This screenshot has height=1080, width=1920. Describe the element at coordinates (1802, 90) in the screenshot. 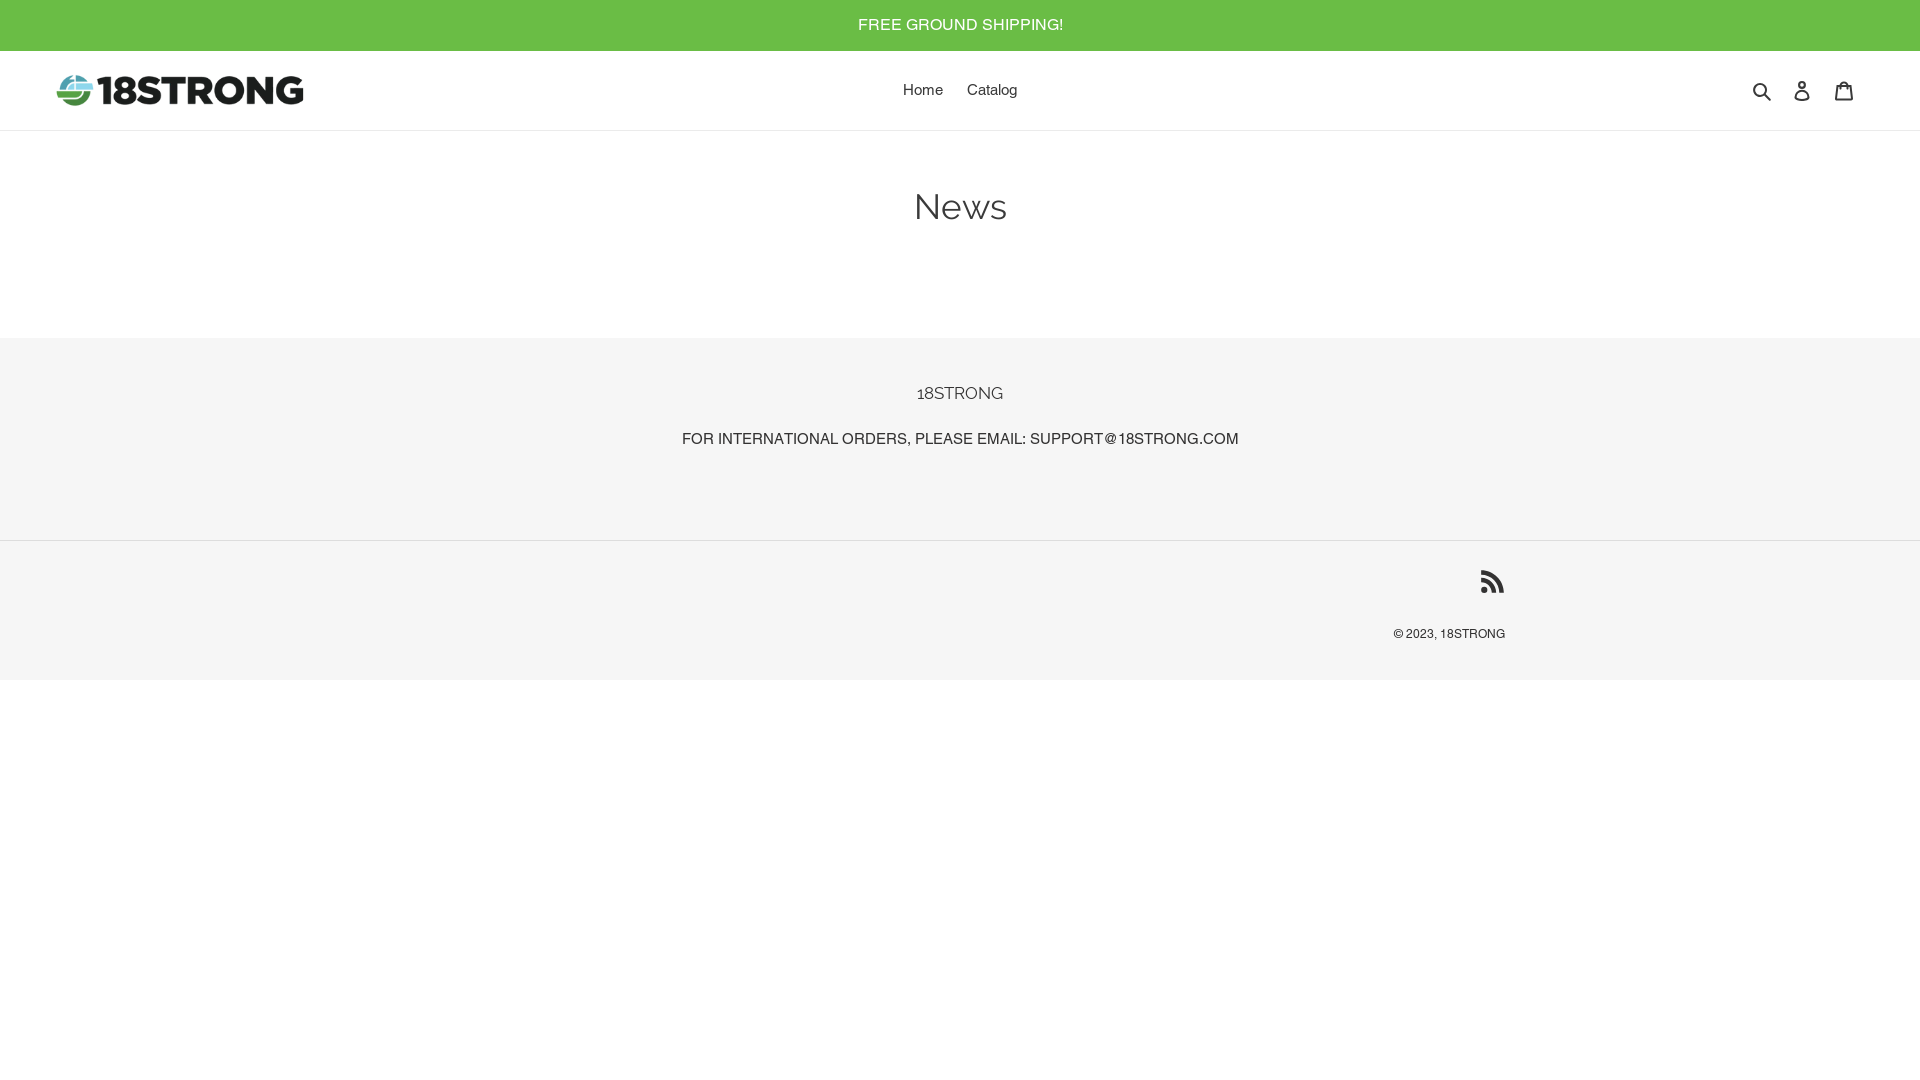

I see `Log in` at that location.